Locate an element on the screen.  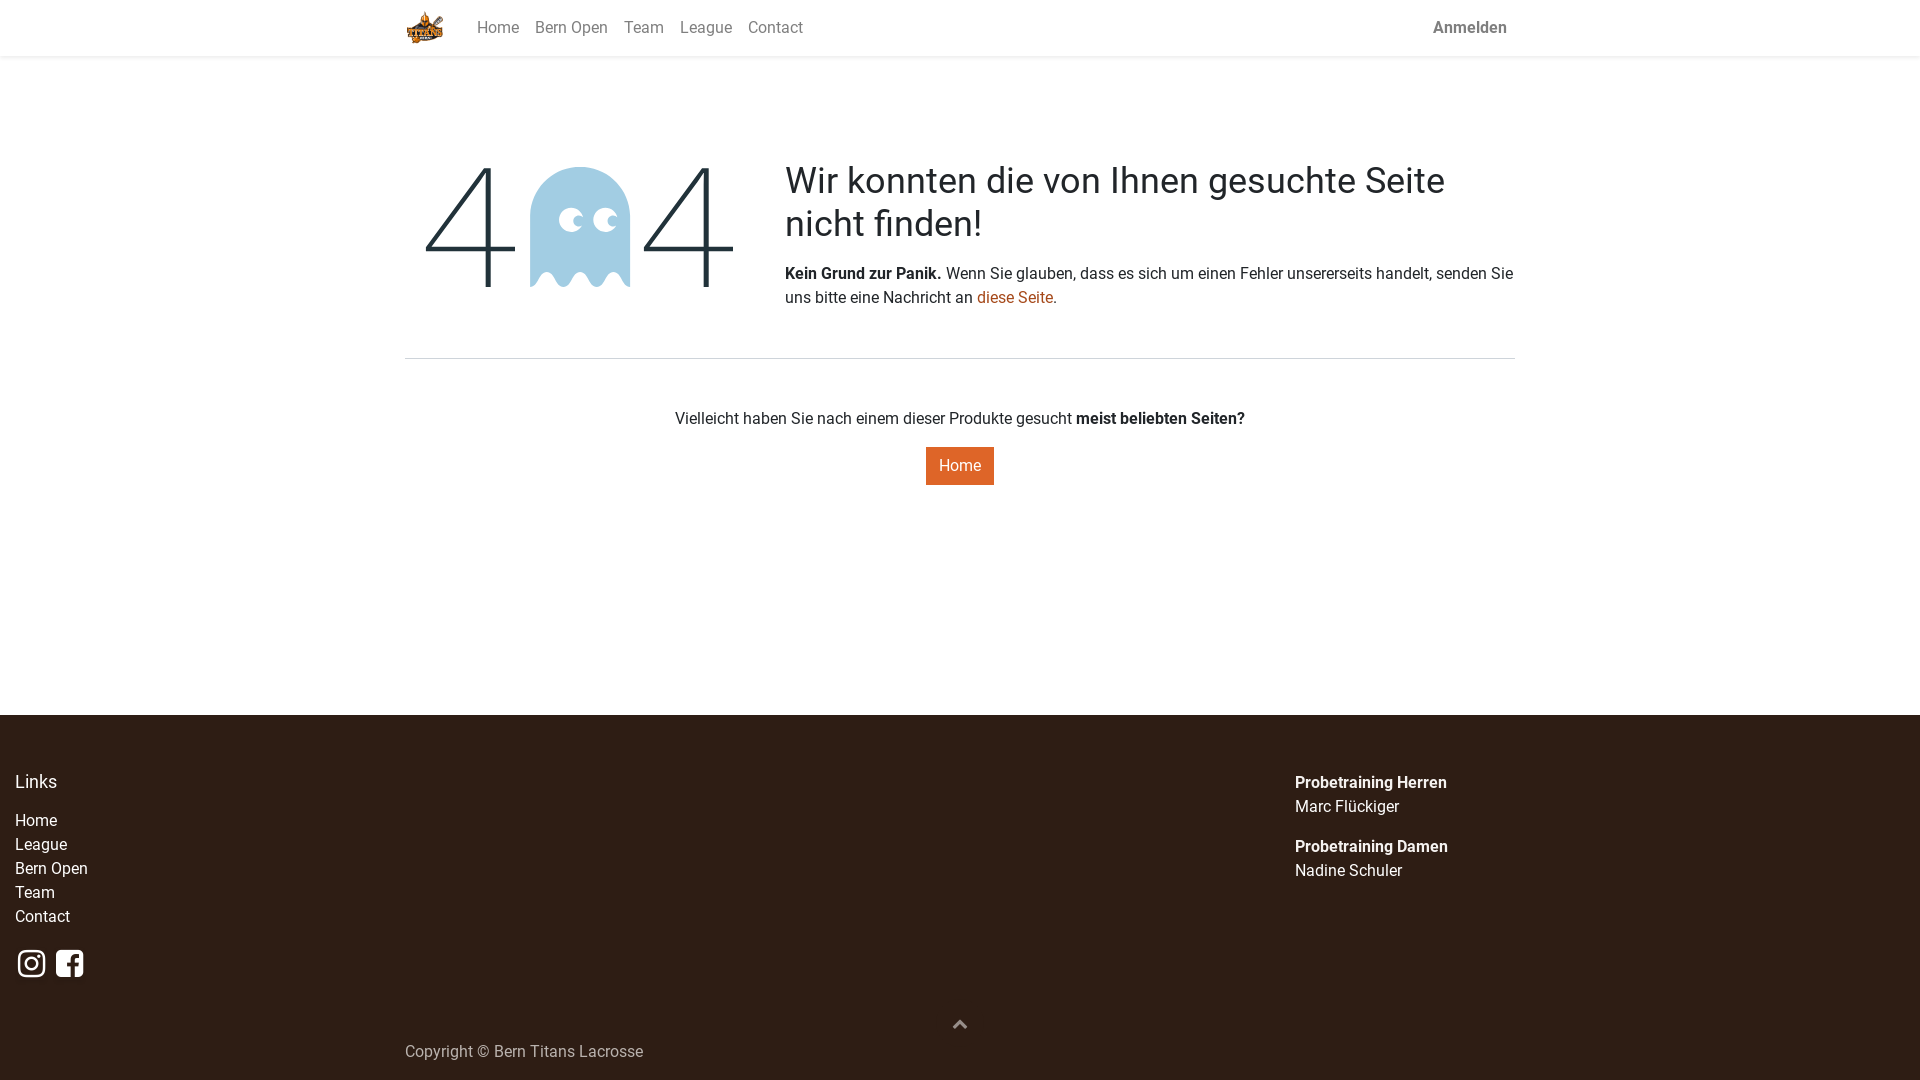
Bern Lacrosse is located at coordinates (425, 28).